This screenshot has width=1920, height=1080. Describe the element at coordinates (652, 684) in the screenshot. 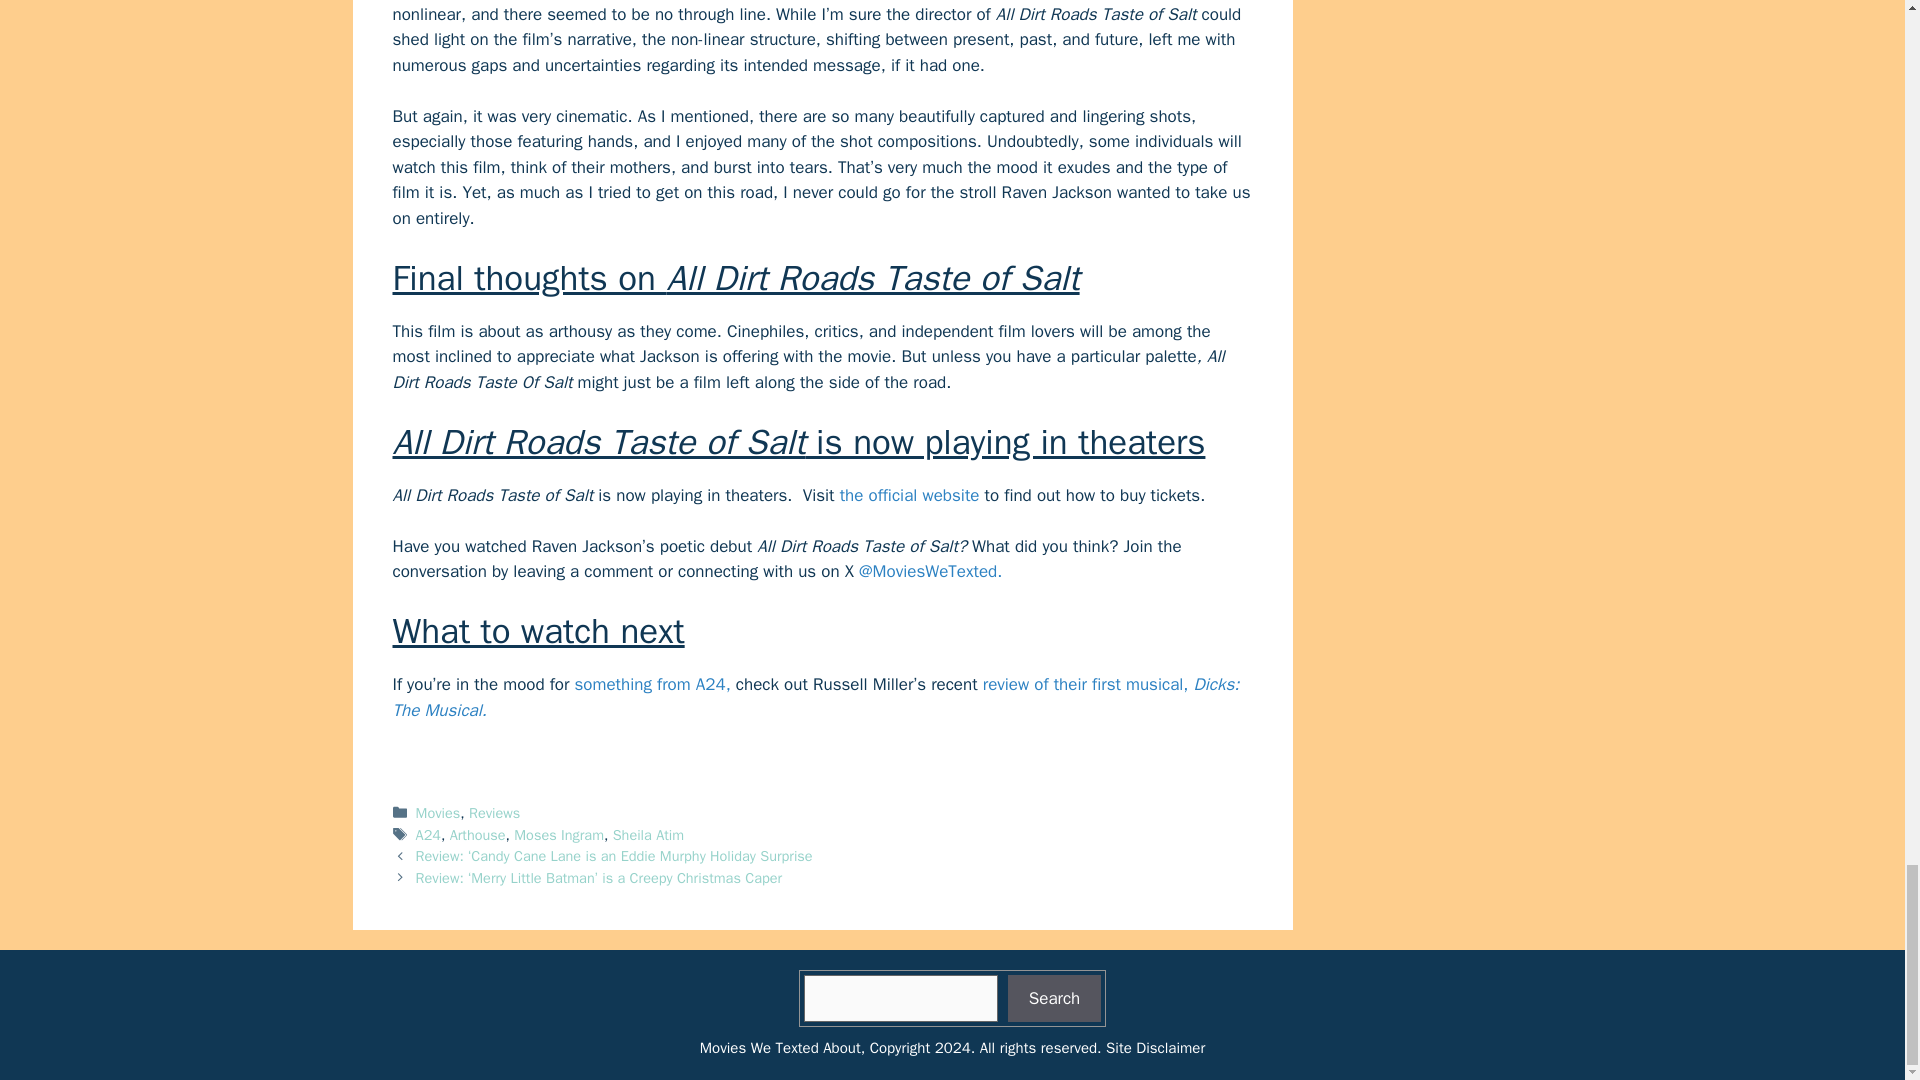

I see `something from A24,` at that location.